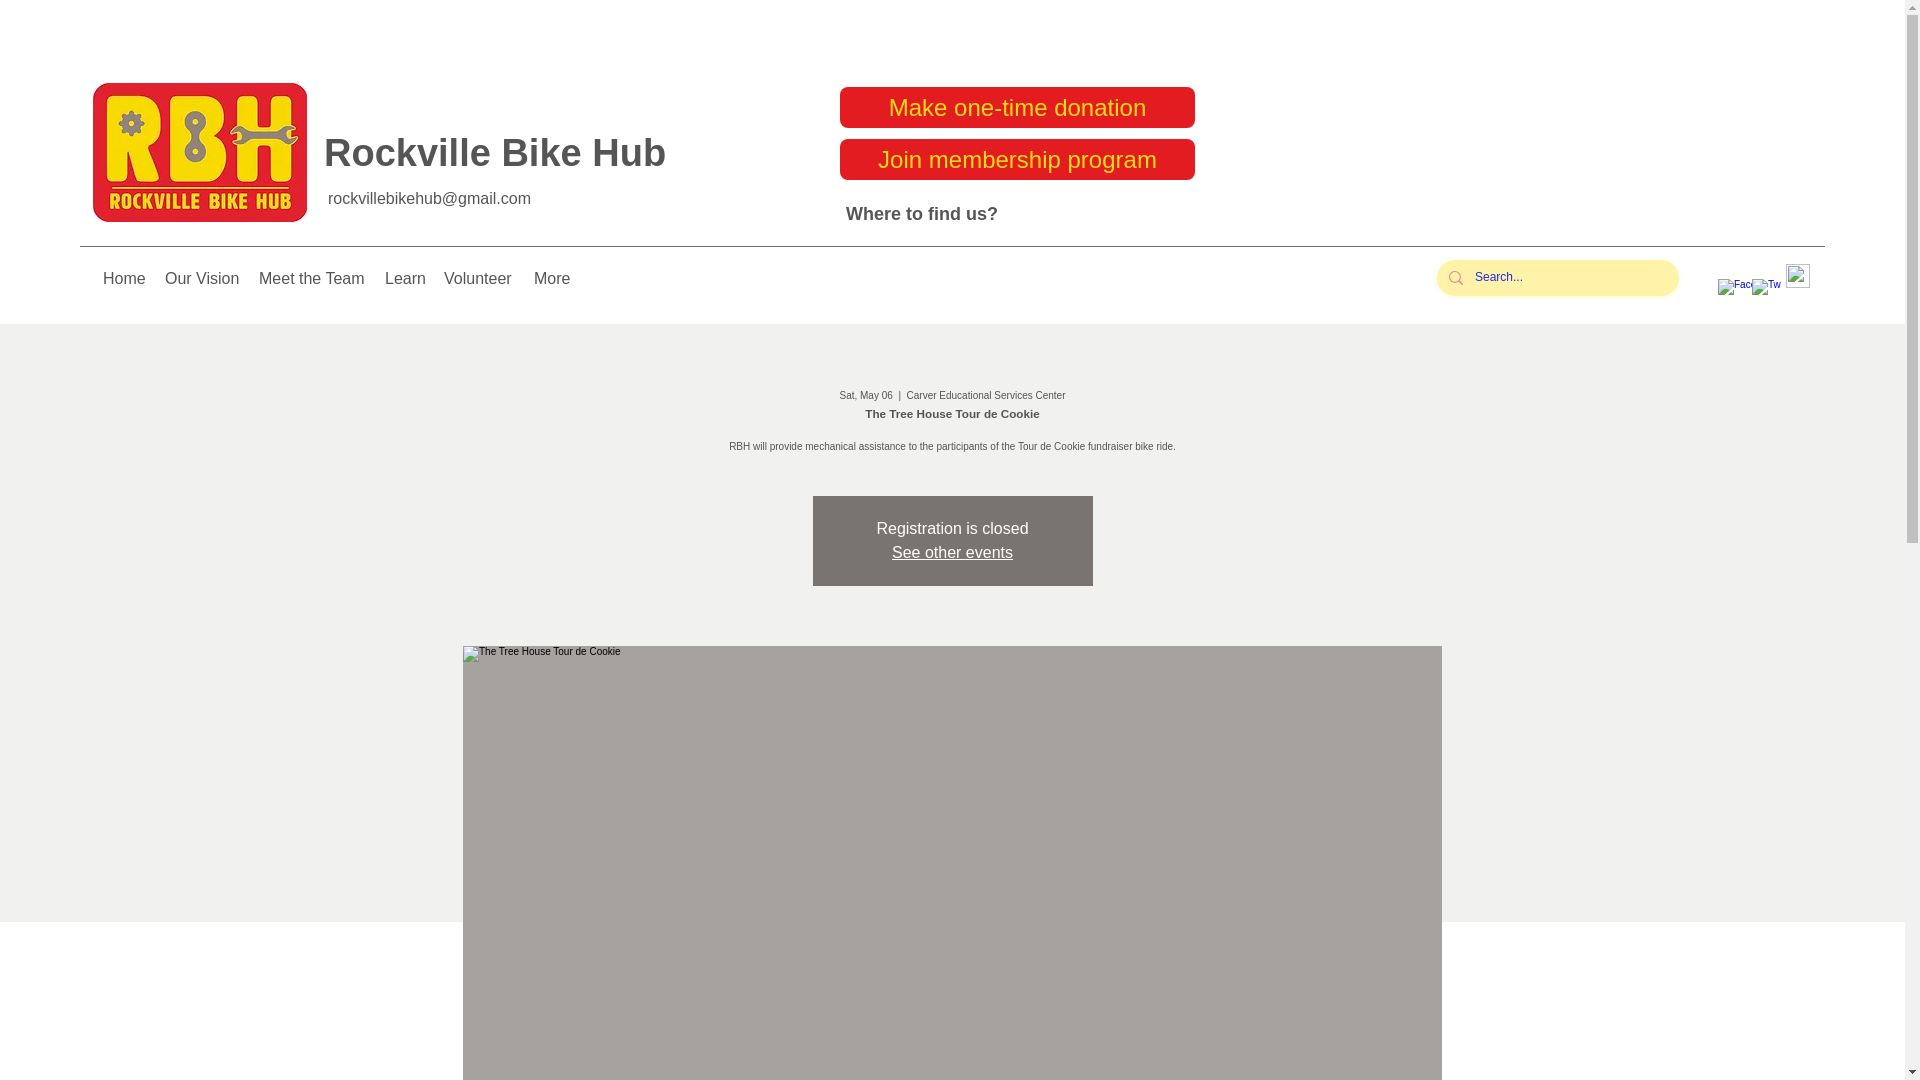  I want to click on Rockville Bike Hub, so click(495, 152).